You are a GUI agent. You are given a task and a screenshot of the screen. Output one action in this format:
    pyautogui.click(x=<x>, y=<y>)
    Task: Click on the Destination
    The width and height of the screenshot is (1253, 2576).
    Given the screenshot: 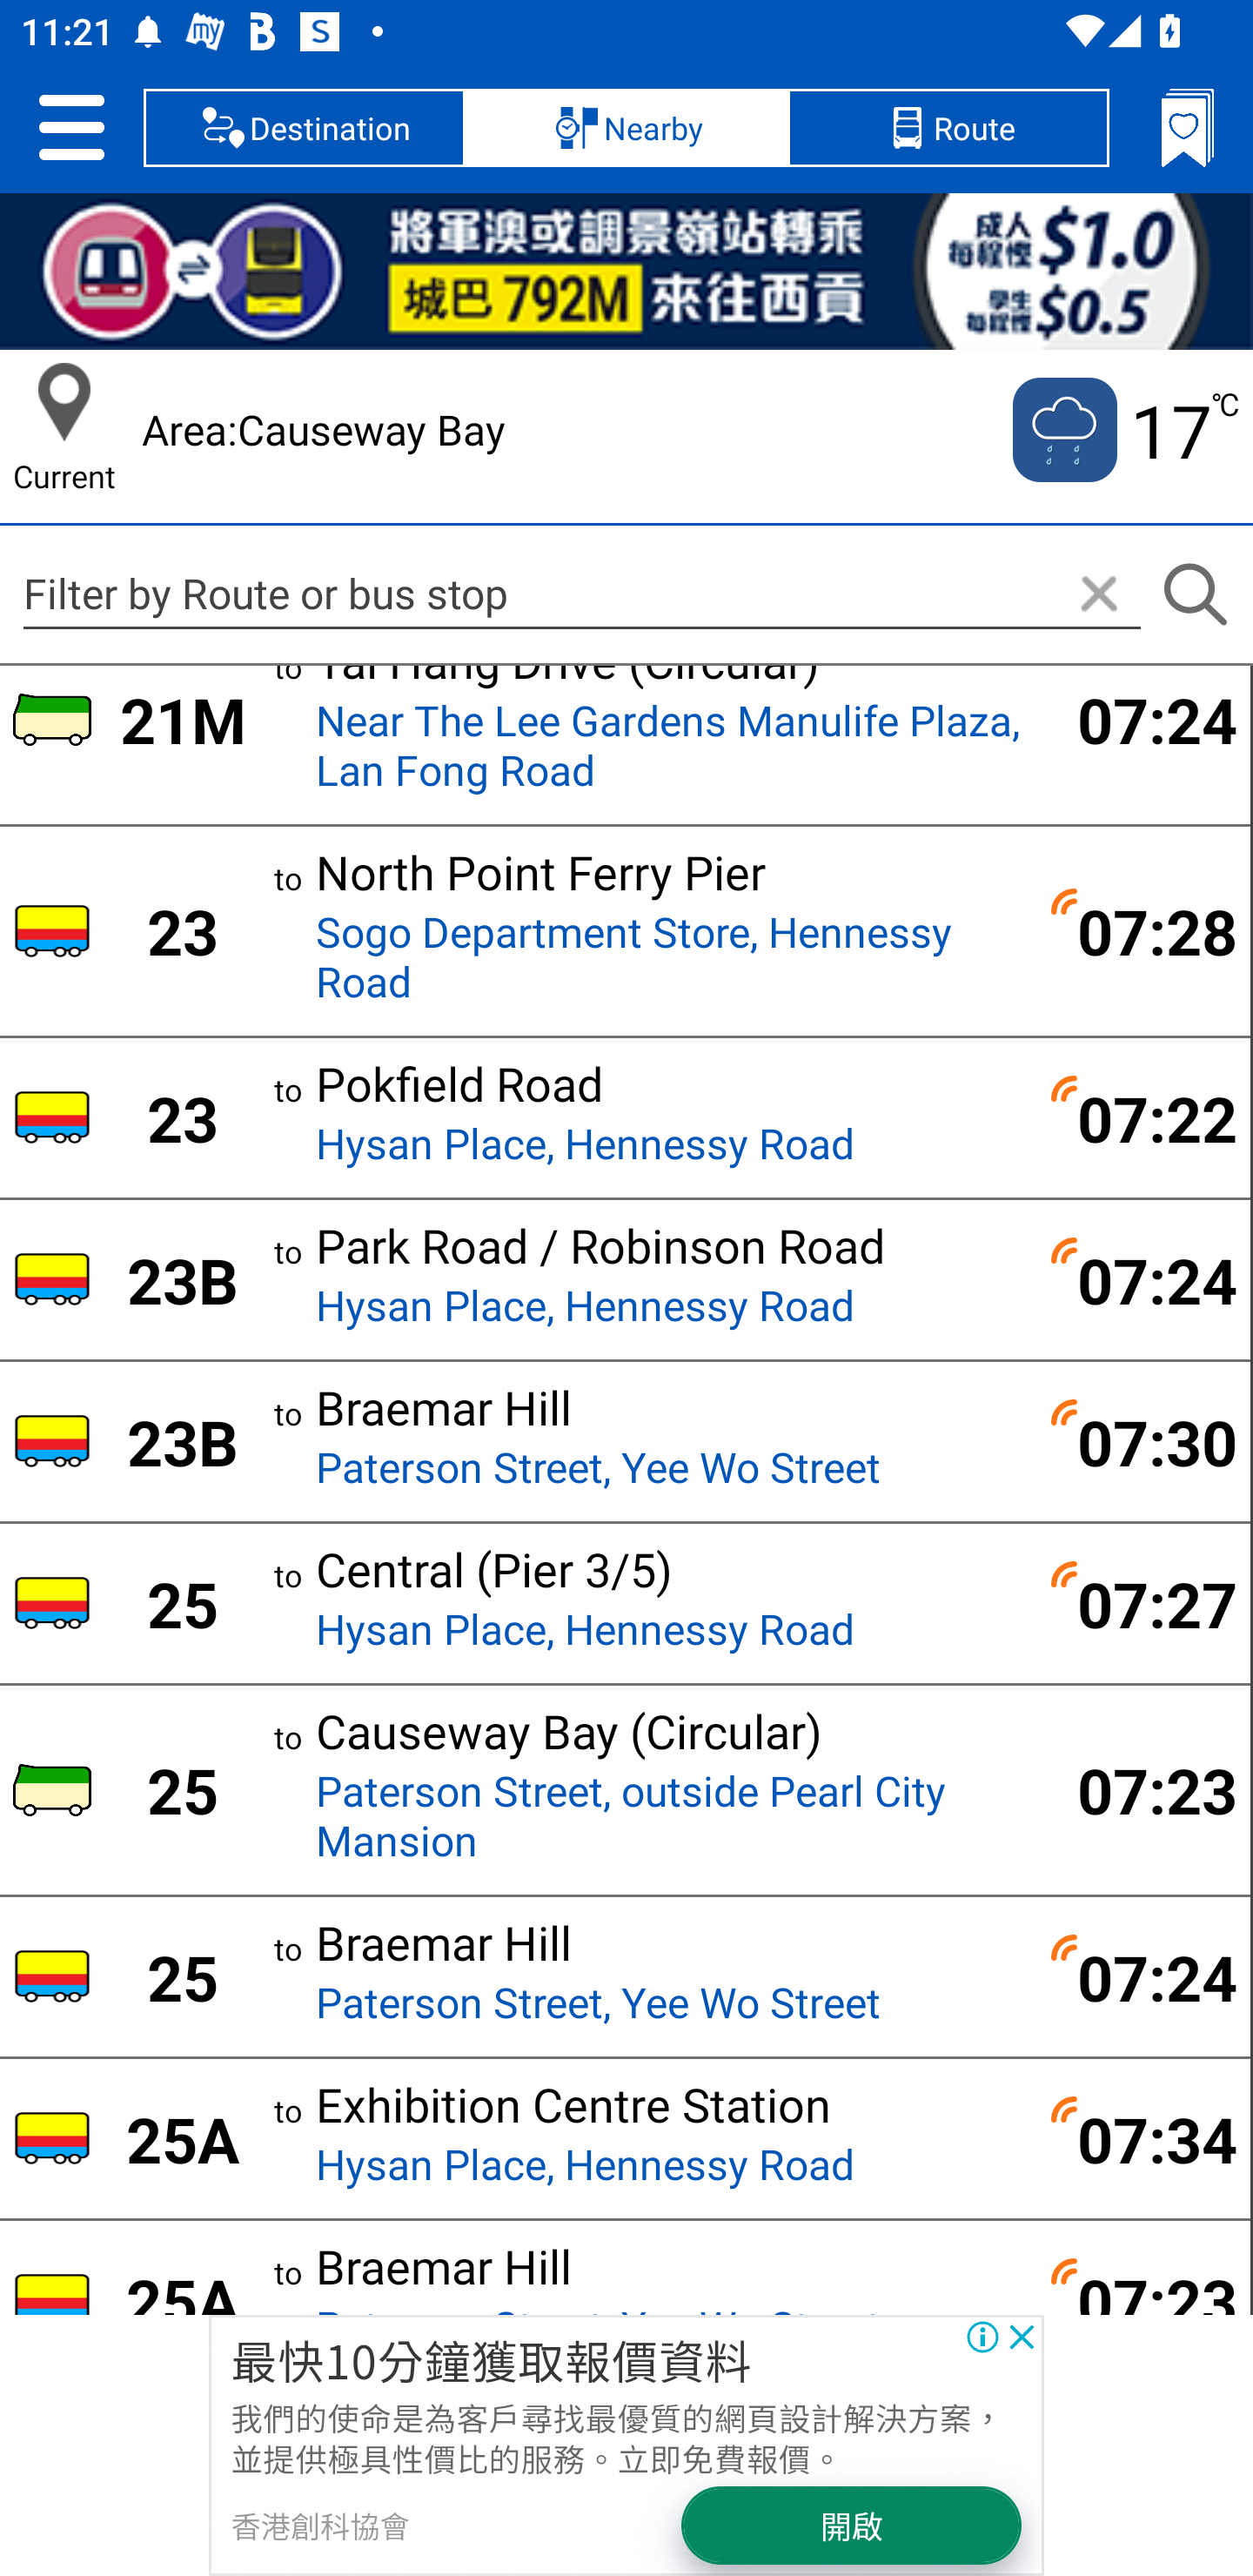 What is the action you would take?
    pyautogui.click(x=305, y=127)
    